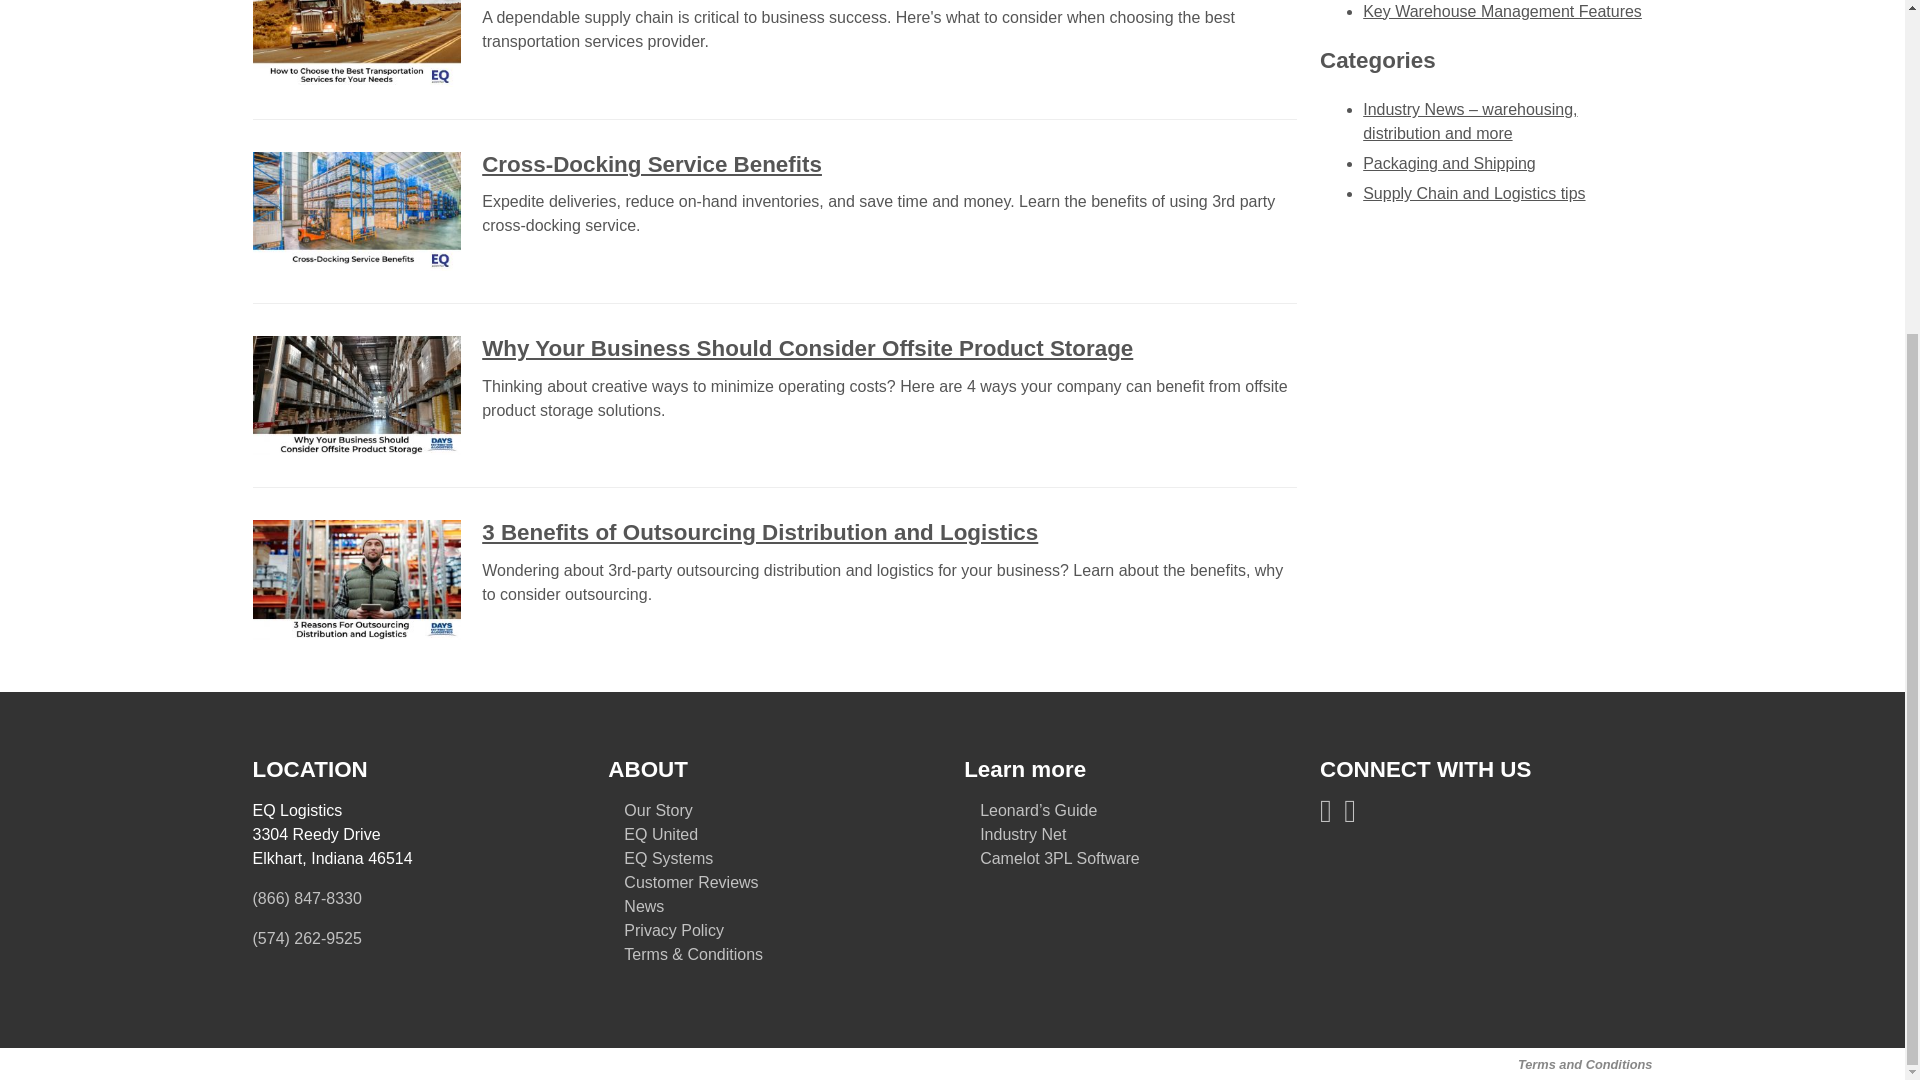  What do you see at coordinates (1450, 163) in the screenshot?
I see `Packaging and Shipping` at bounding box center [1450, 163].